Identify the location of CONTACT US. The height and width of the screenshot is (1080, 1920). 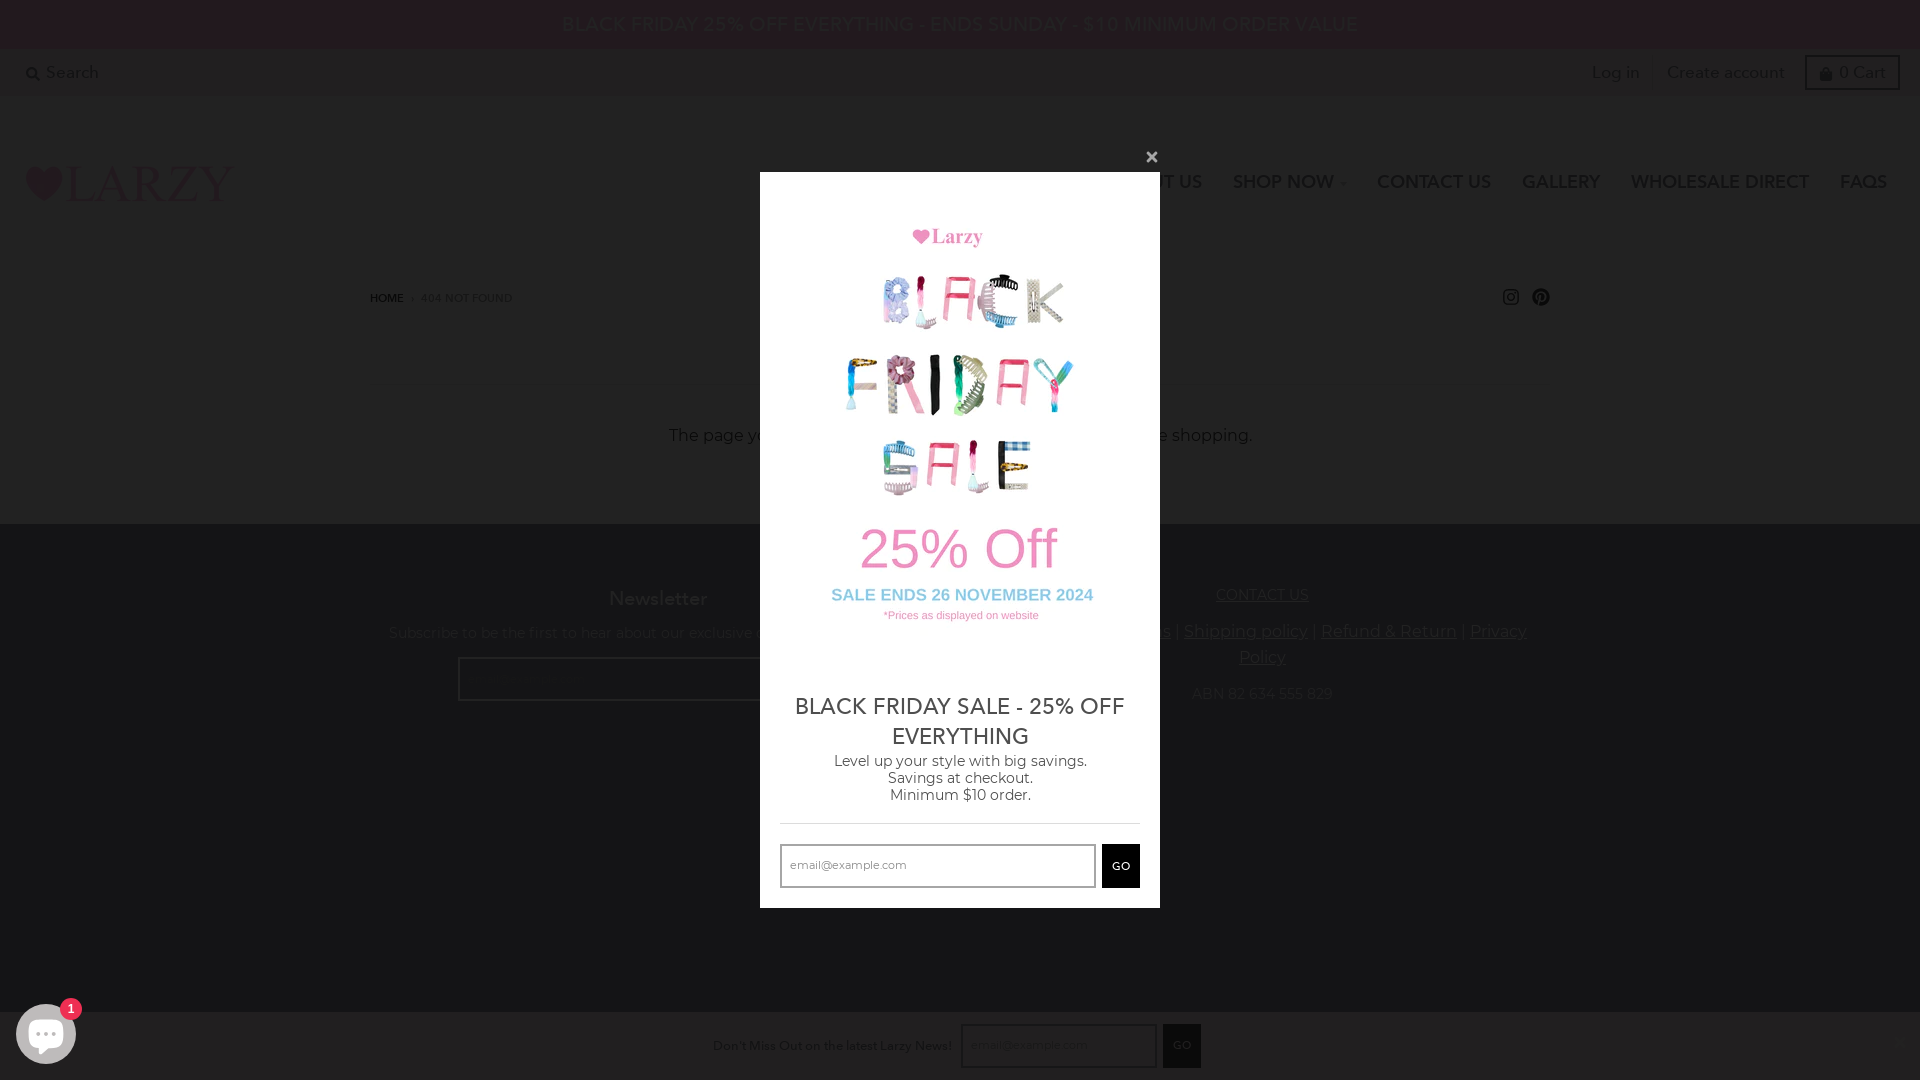
(1434, 182).